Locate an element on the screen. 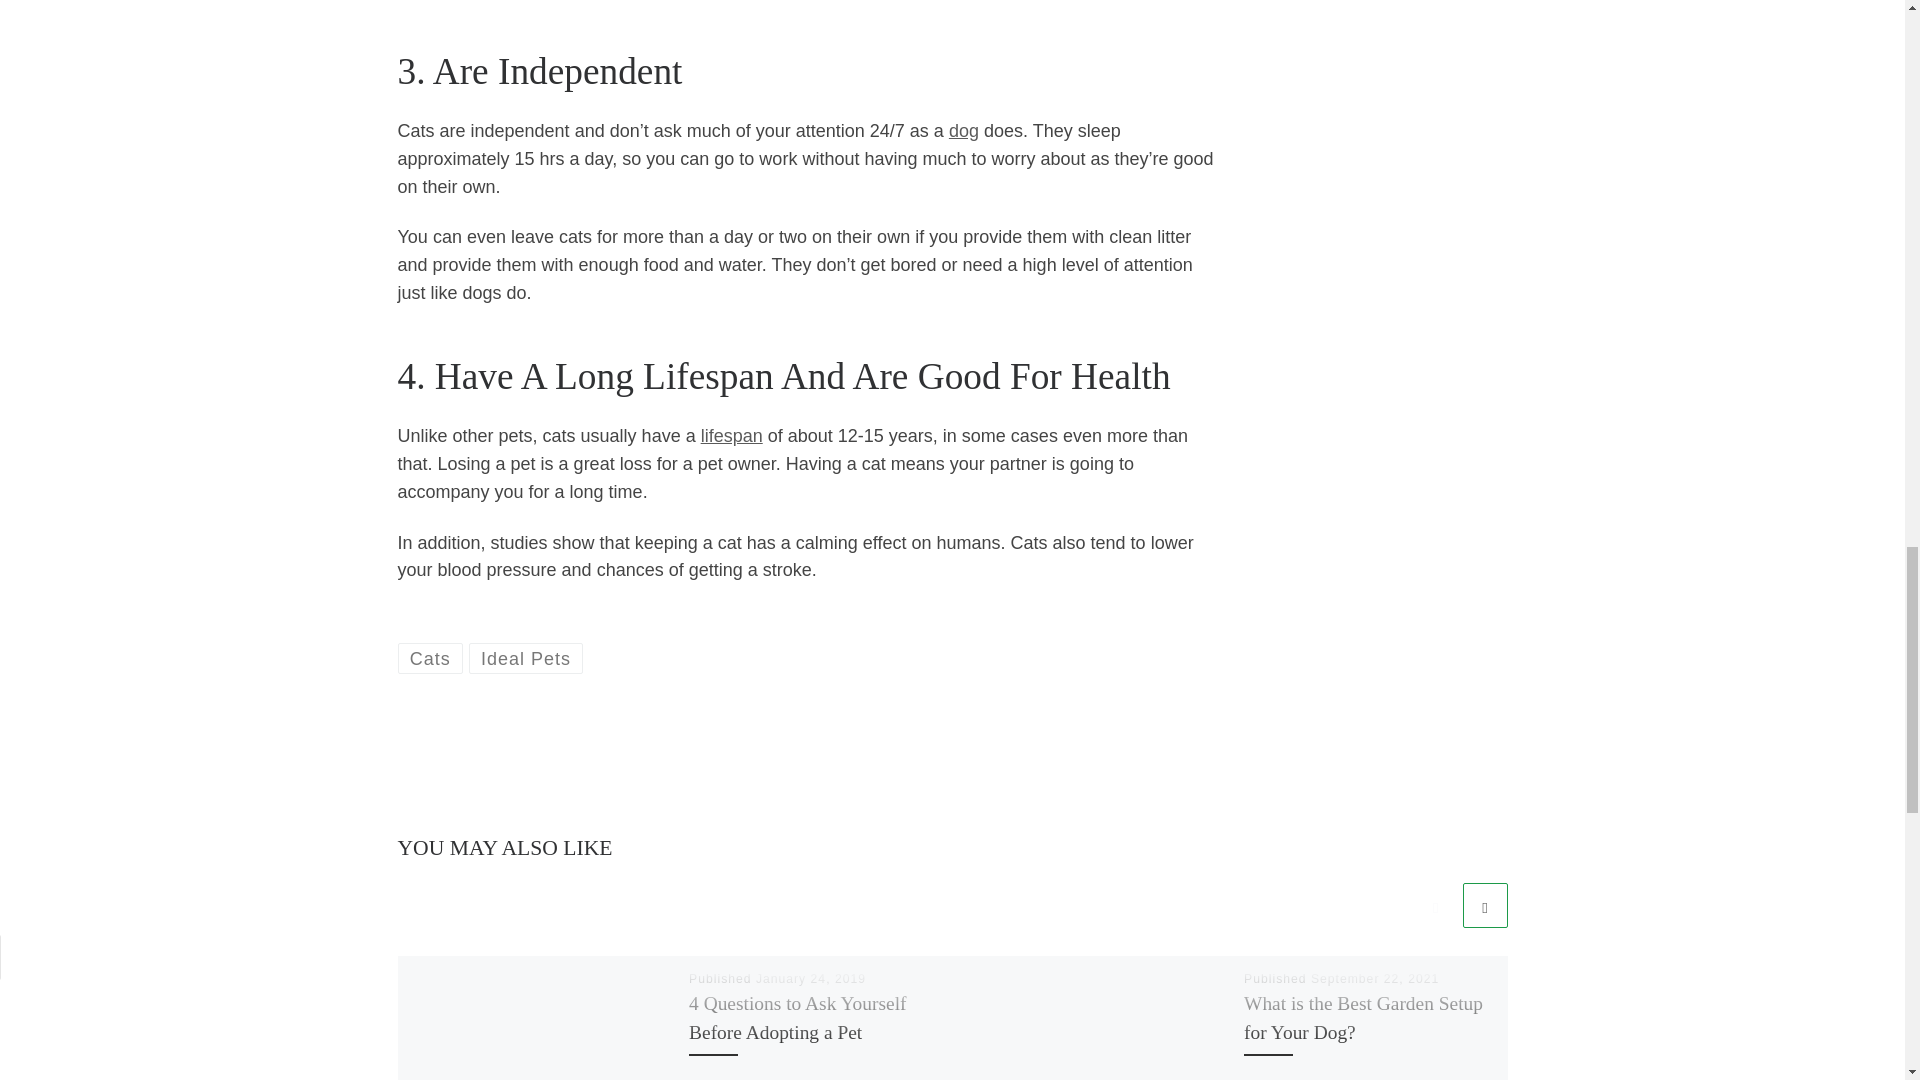  View all posts in Ideal Pets is located at coordinates (526, 658).